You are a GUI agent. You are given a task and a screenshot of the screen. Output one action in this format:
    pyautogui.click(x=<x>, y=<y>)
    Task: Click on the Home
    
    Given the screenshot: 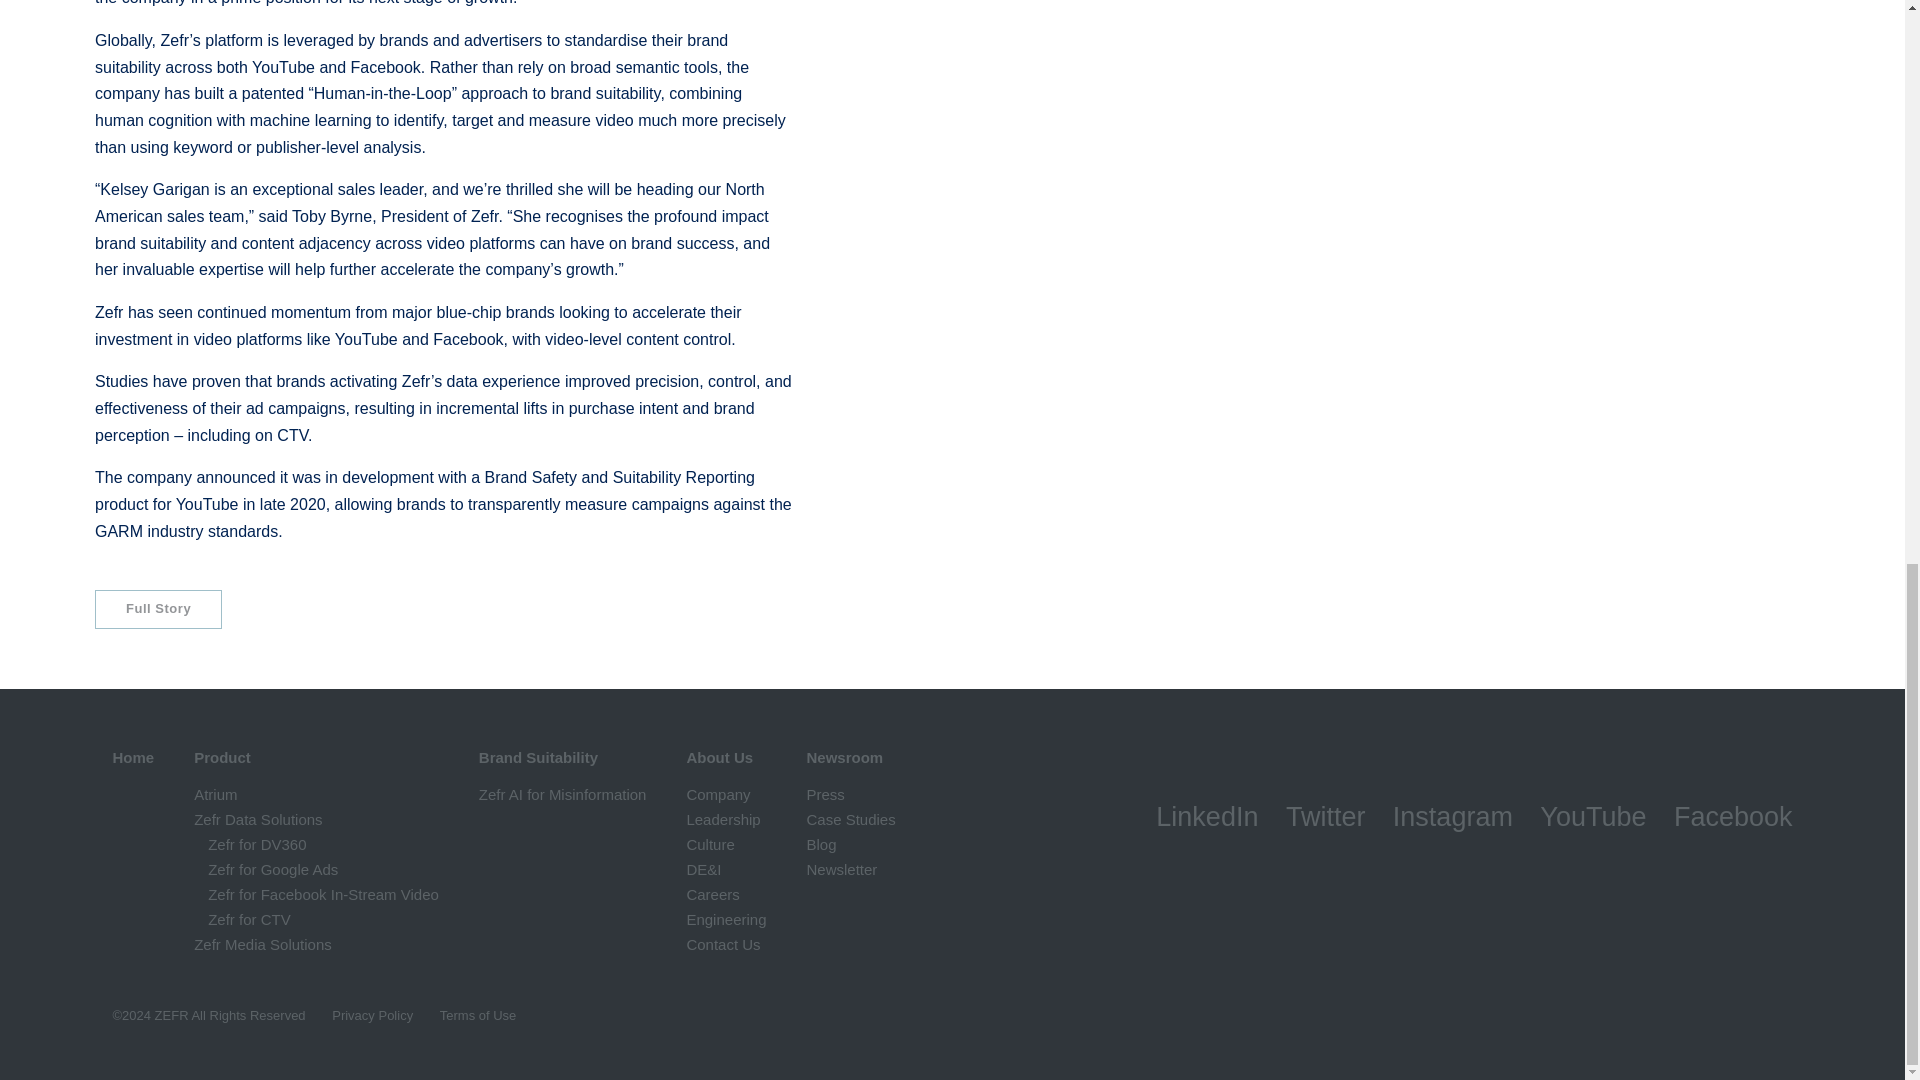 What is the action you would take?
    pyautogui.click(x=132, y=757)
    